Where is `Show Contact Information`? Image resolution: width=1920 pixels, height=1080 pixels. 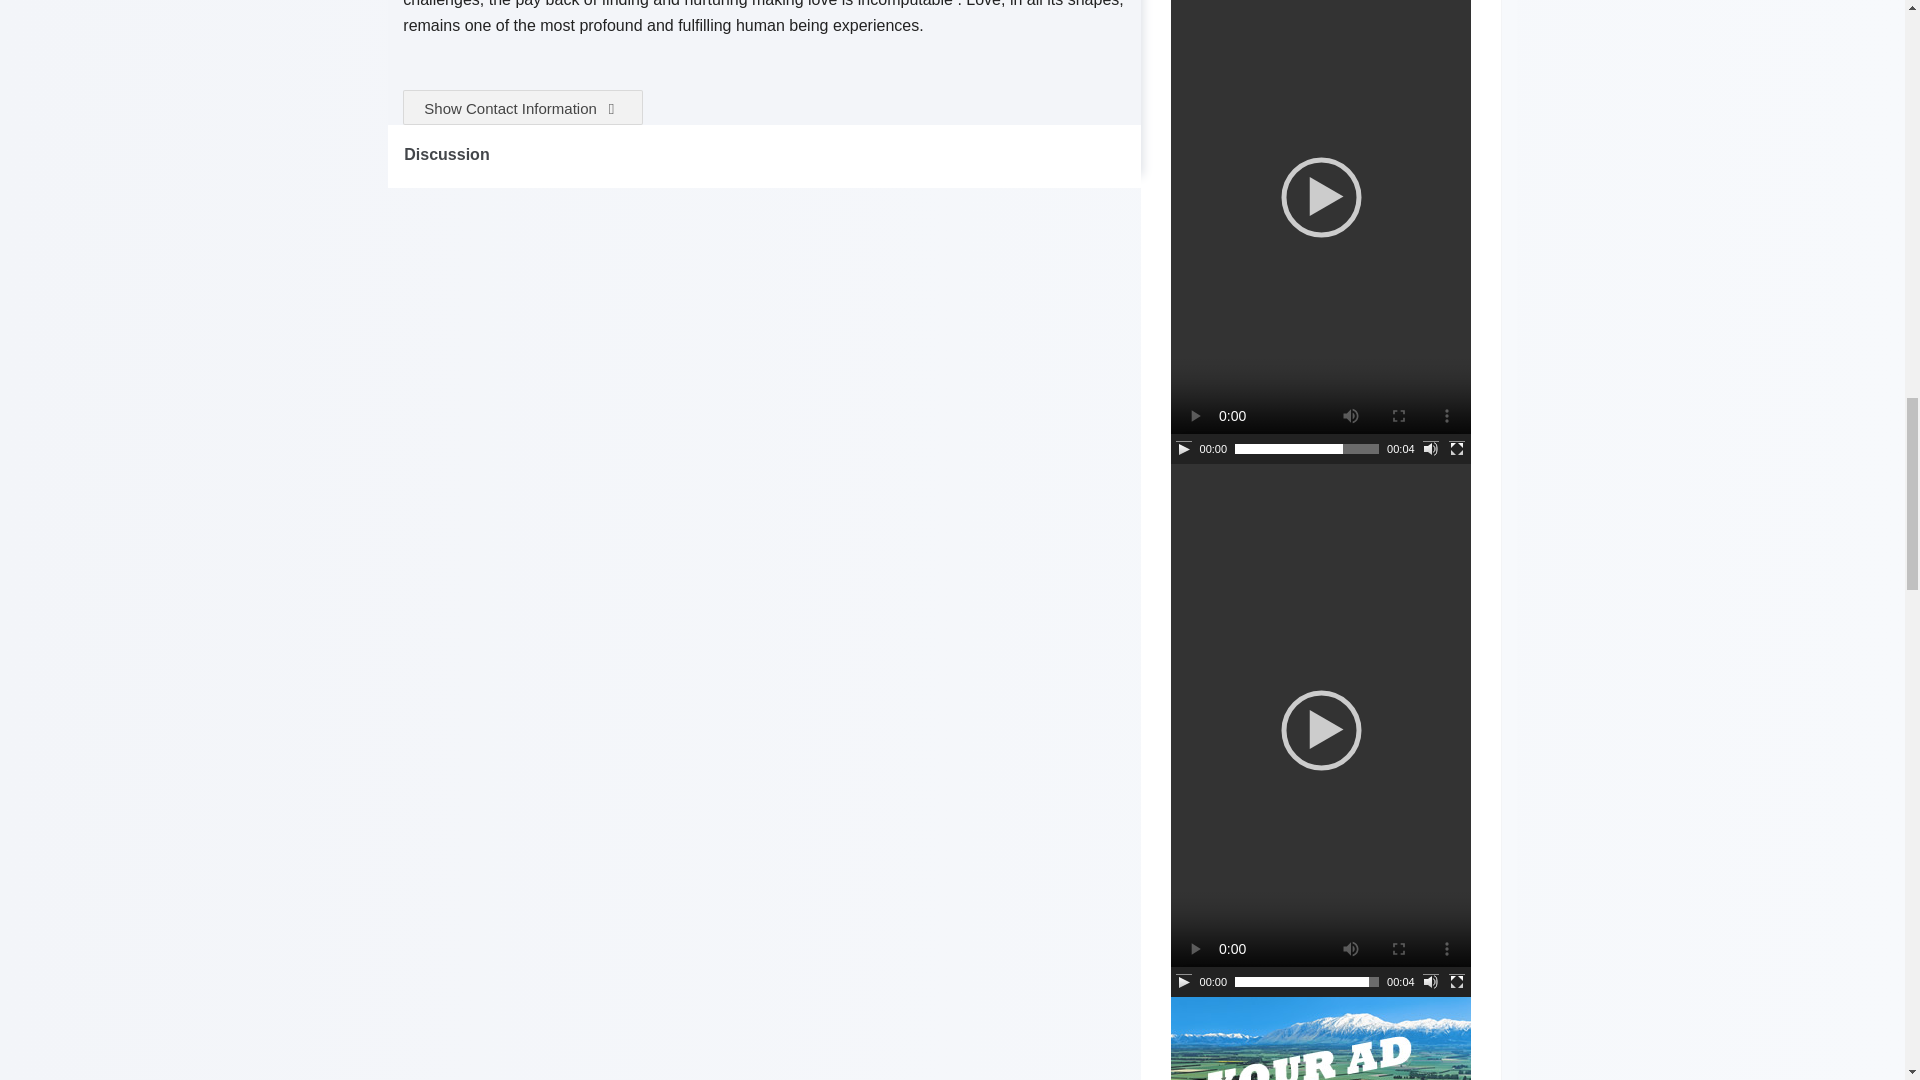 Show Contact Information is located at coordinates (523, 107).